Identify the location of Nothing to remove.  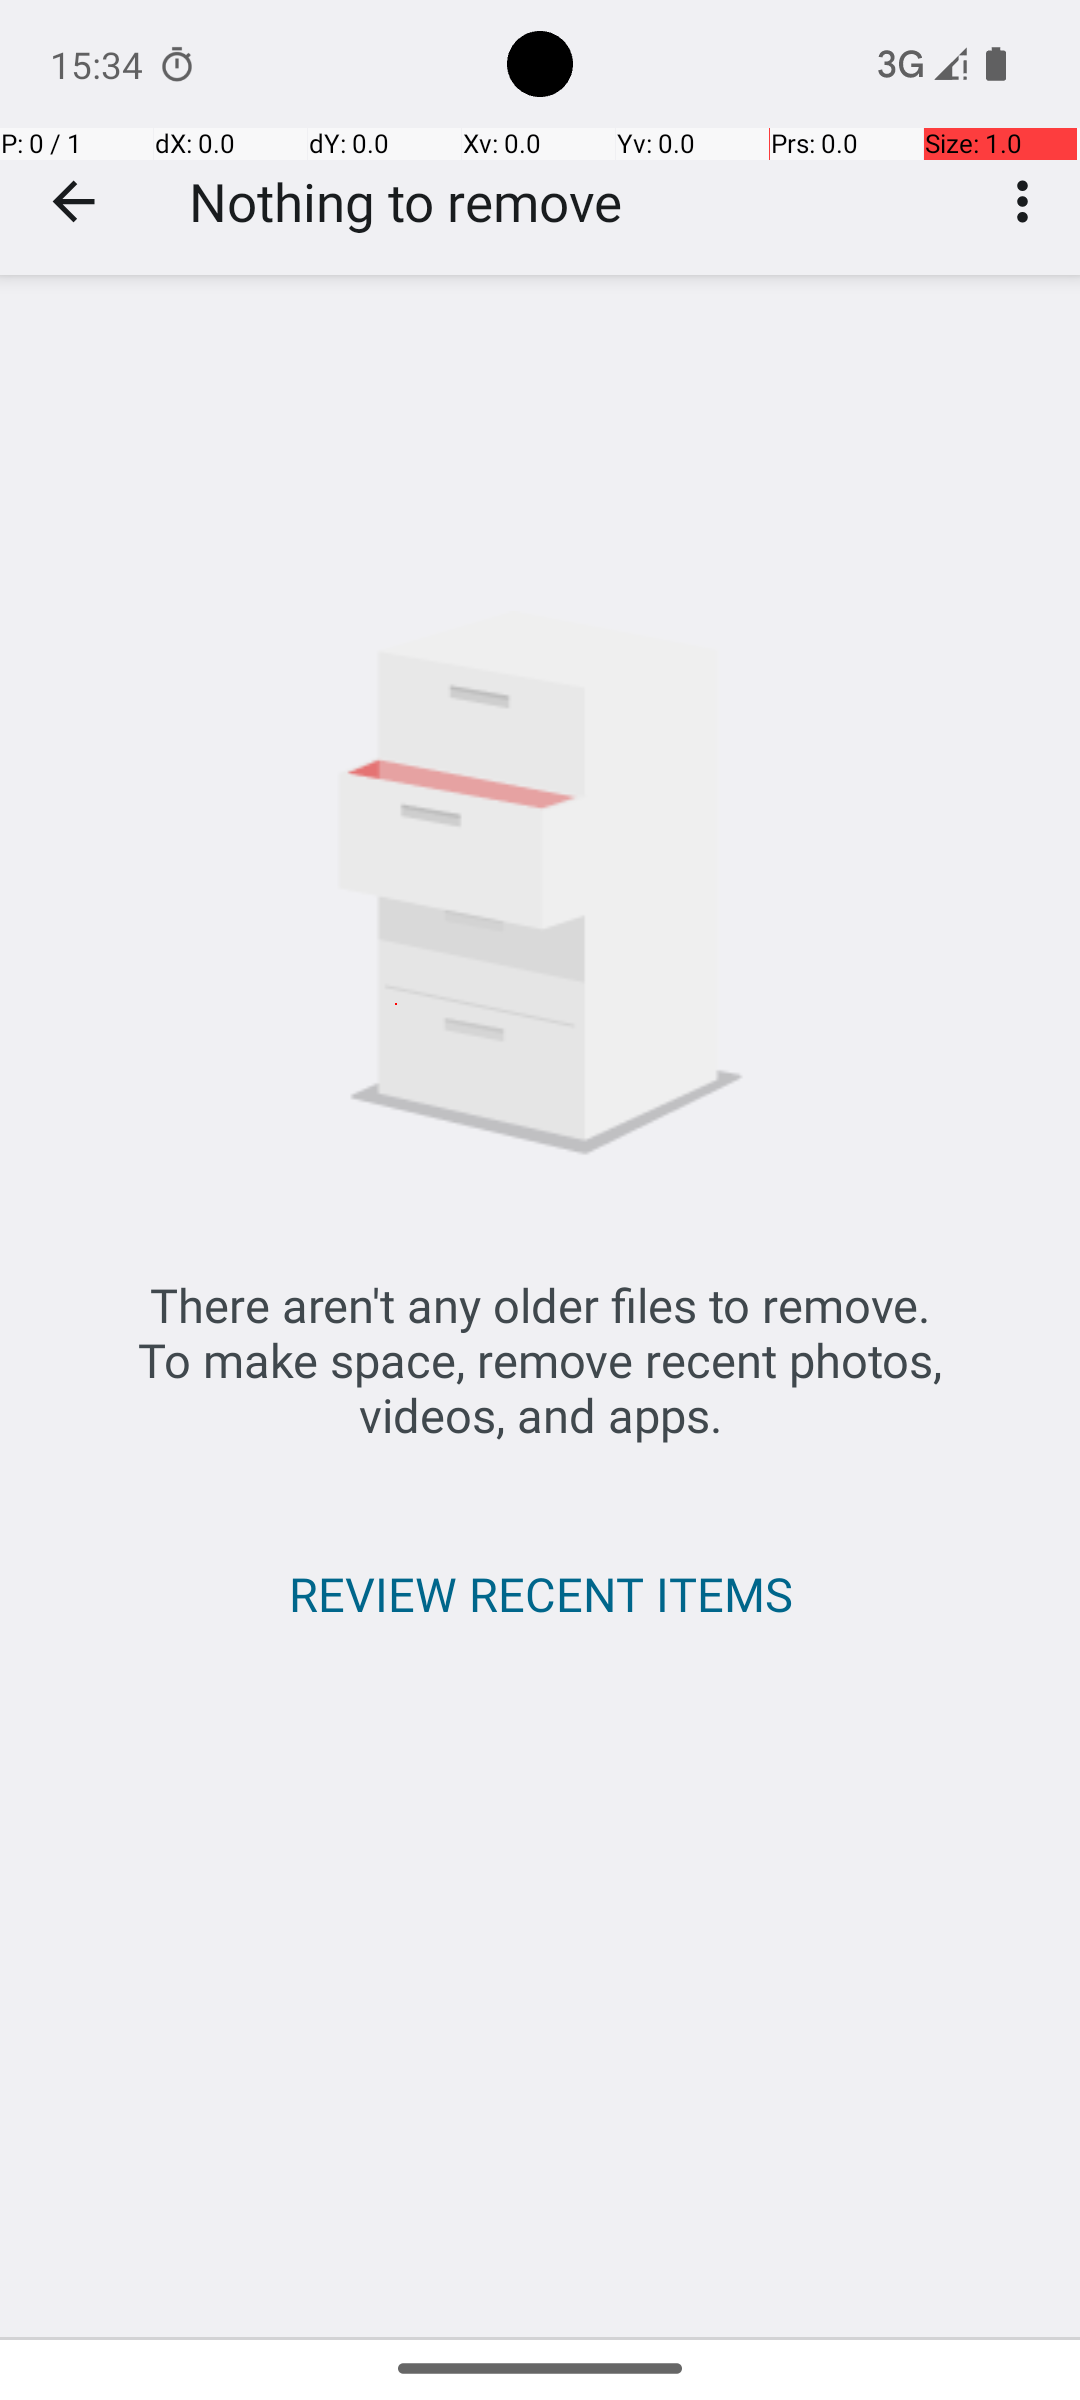
(406, 202).